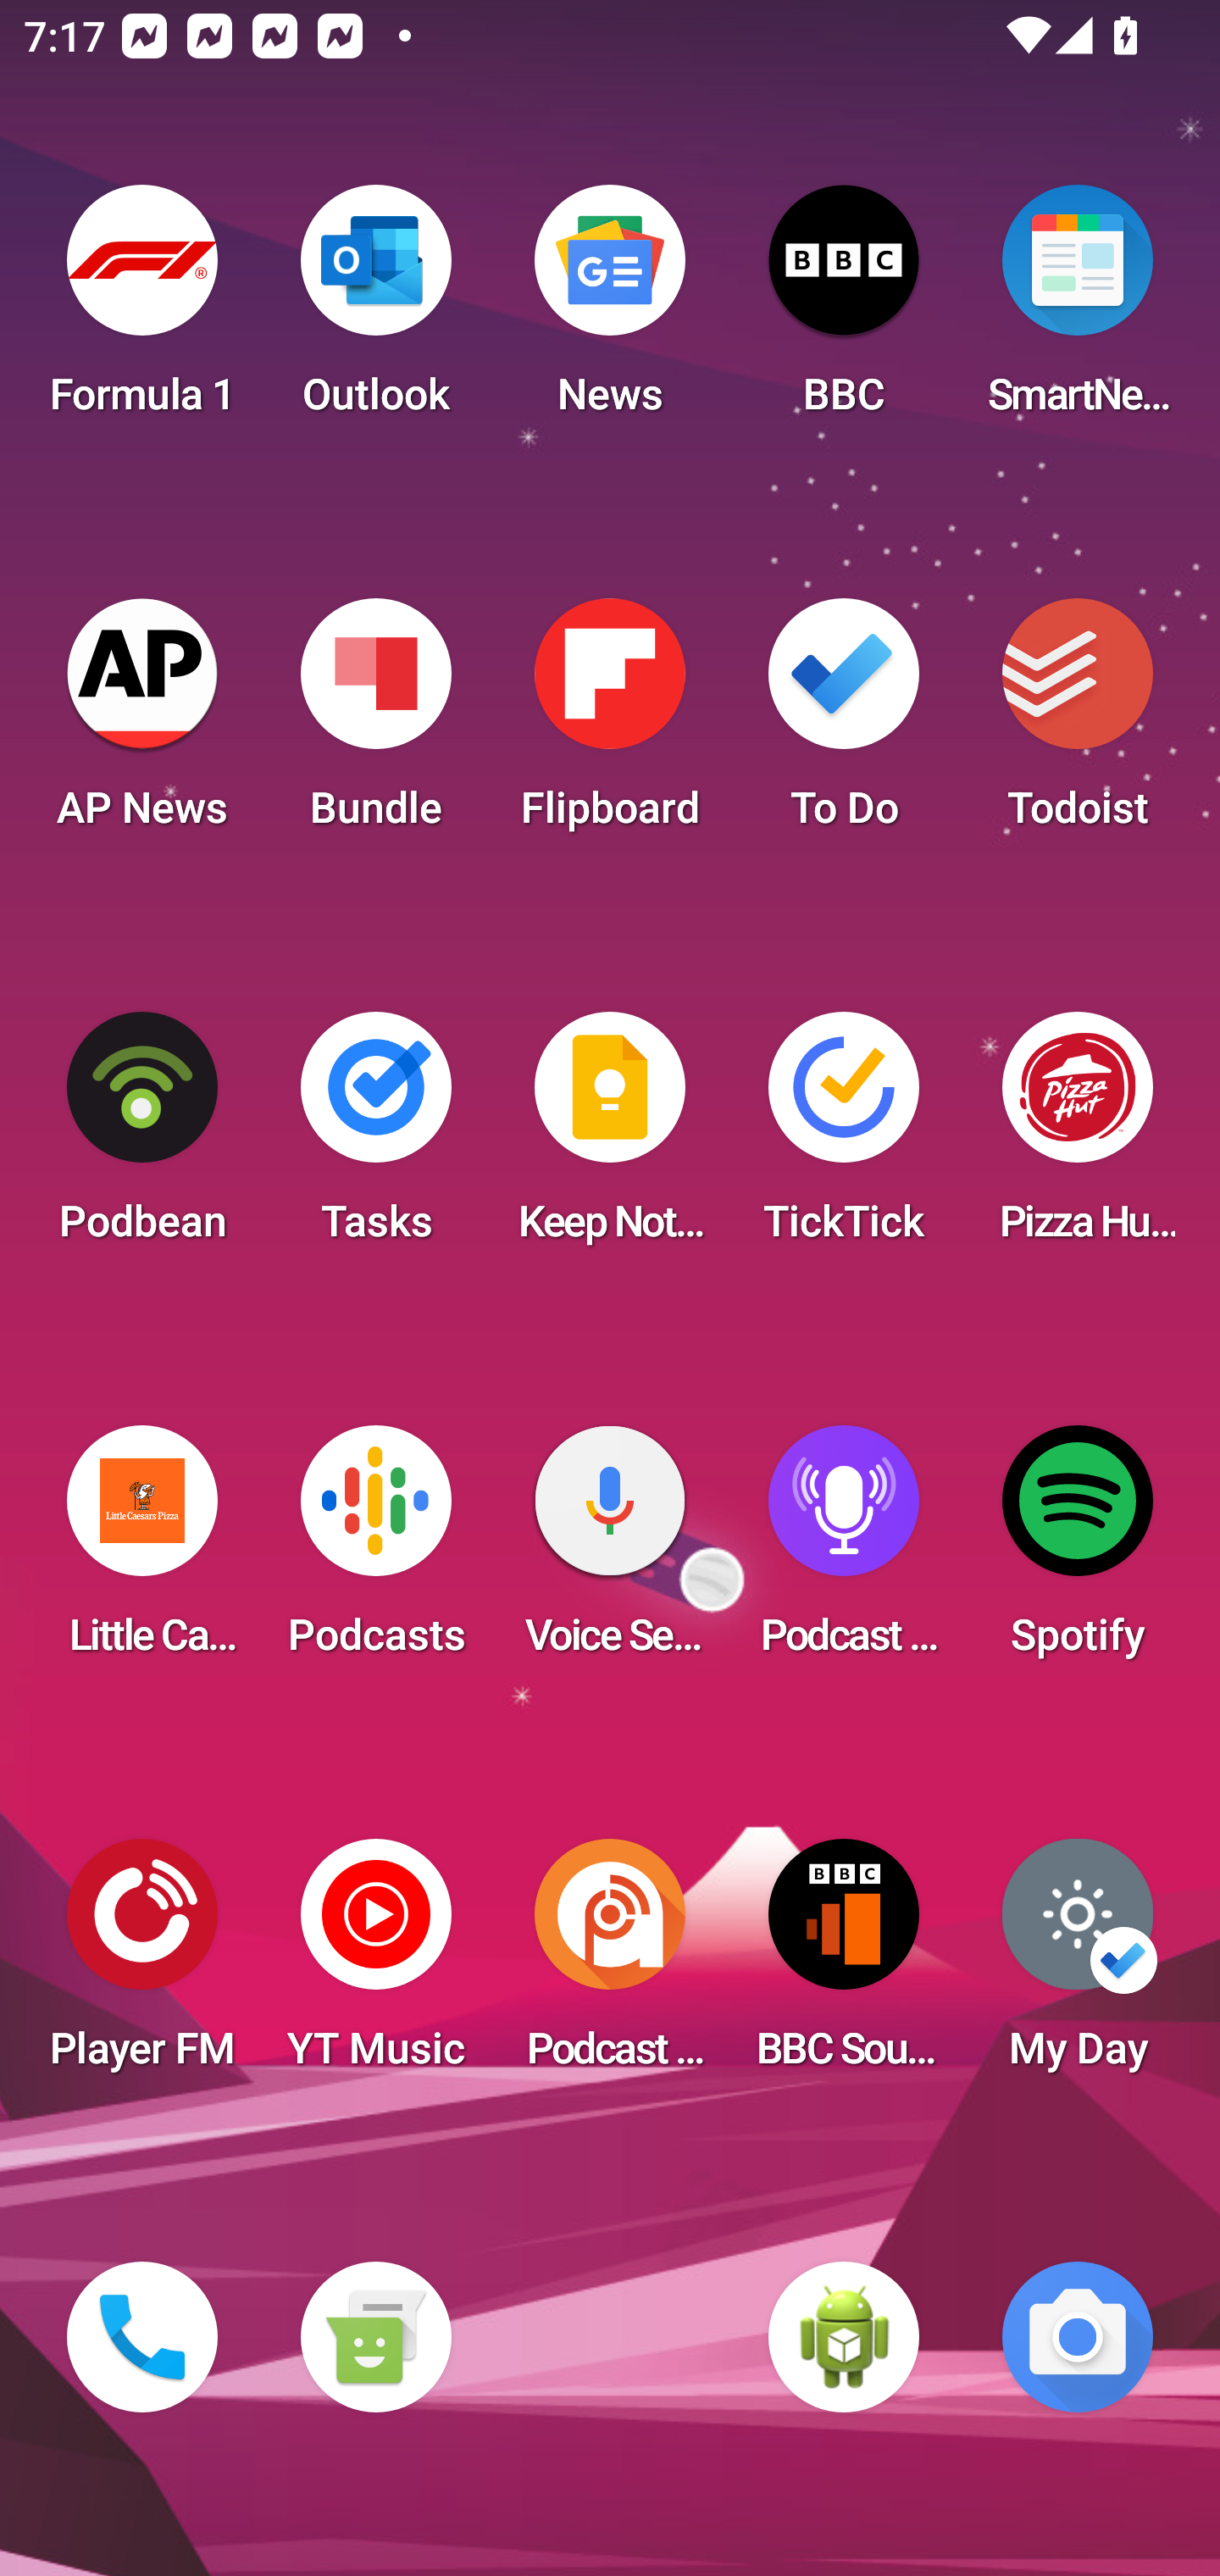 This screenshot has width=1220, height=2576. I want to click on Pizza Hut HK & Macau, so click(1078, 1137).